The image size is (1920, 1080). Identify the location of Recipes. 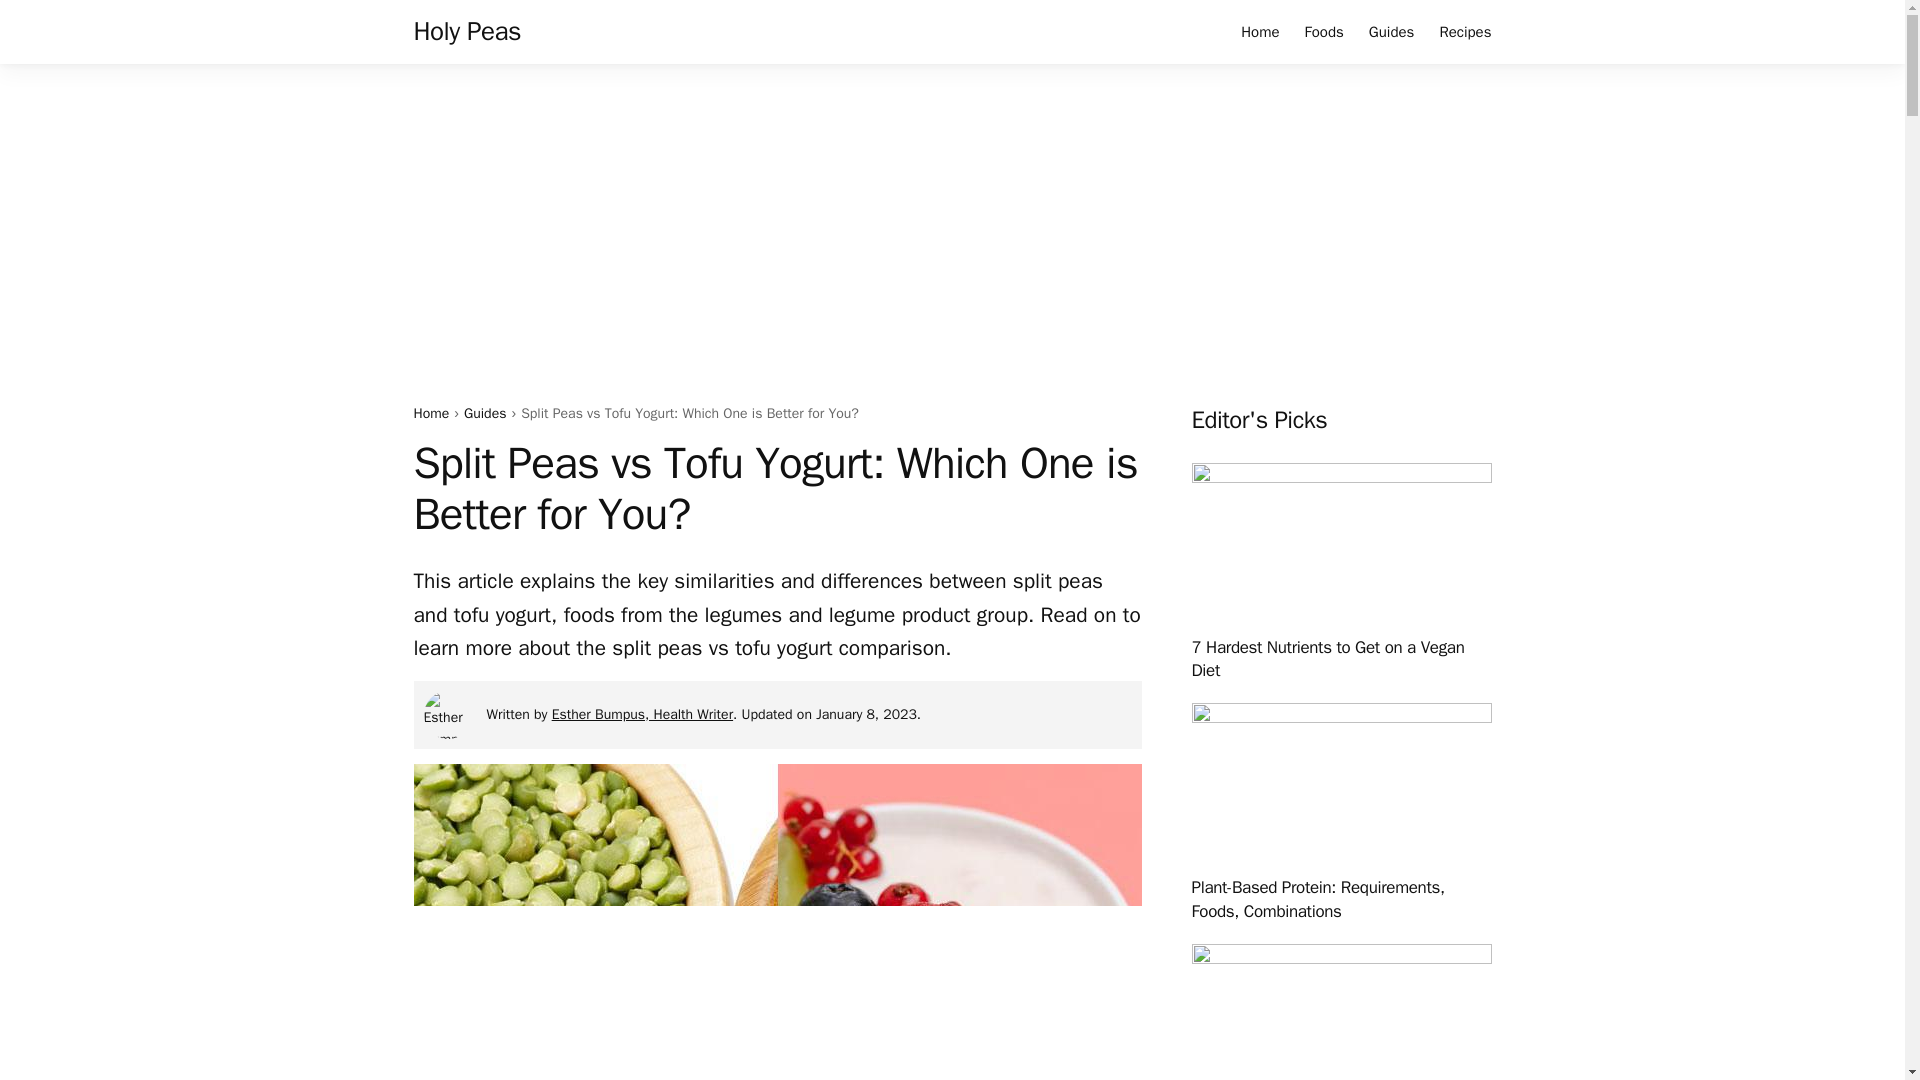
(1464, 32).